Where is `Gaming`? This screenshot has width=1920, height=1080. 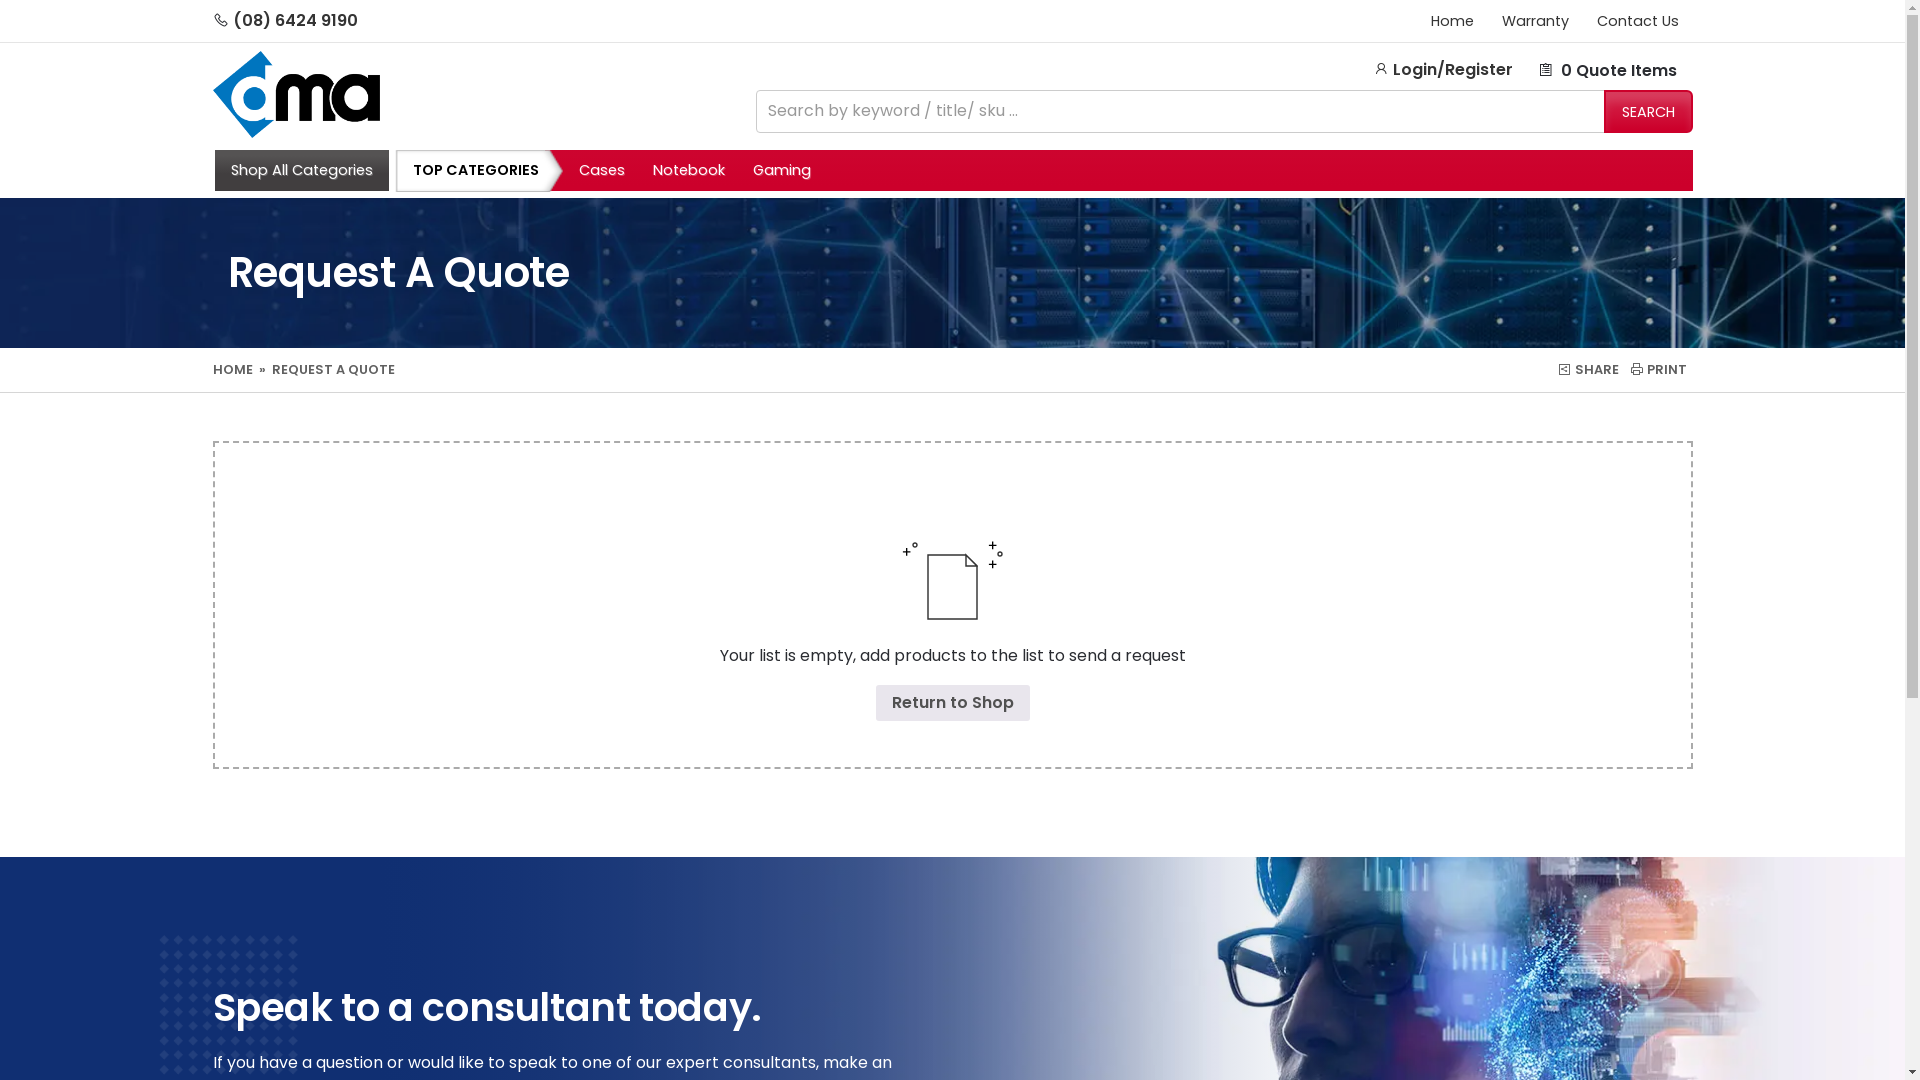
Gaming is located at coordinates (782, 171).